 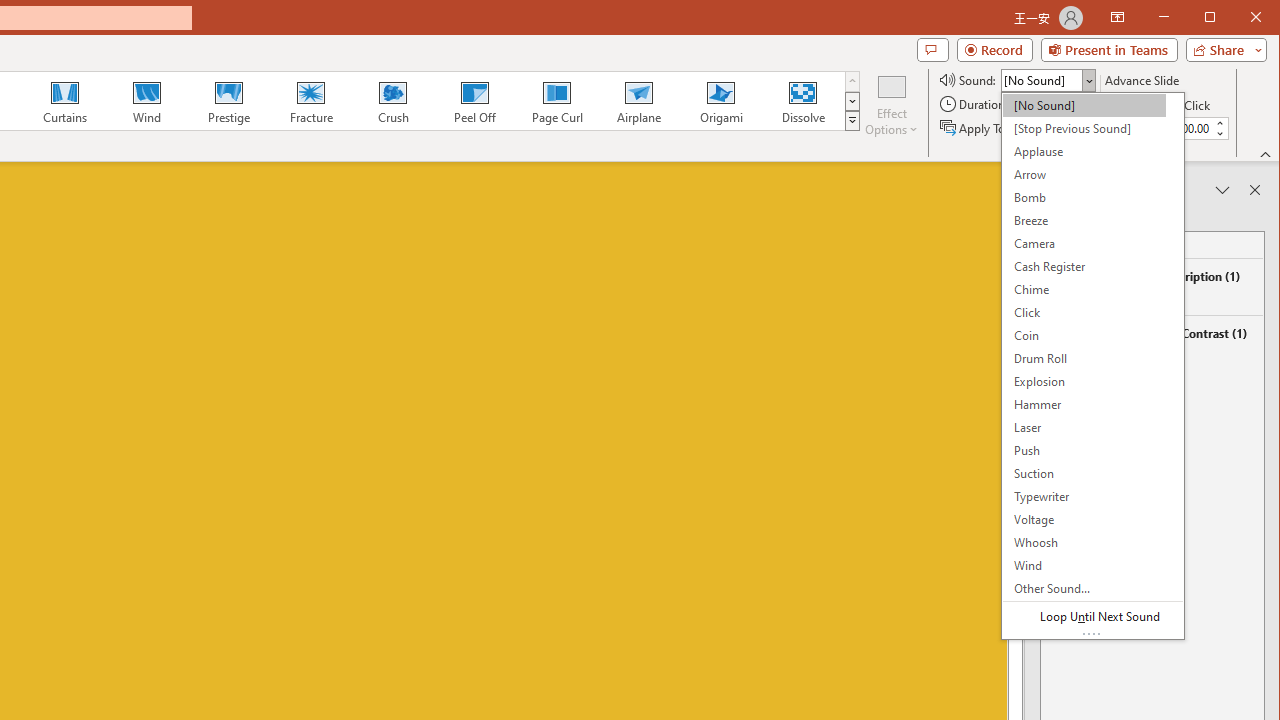 I want to click on Sound:, so click(x=1092, y=366).